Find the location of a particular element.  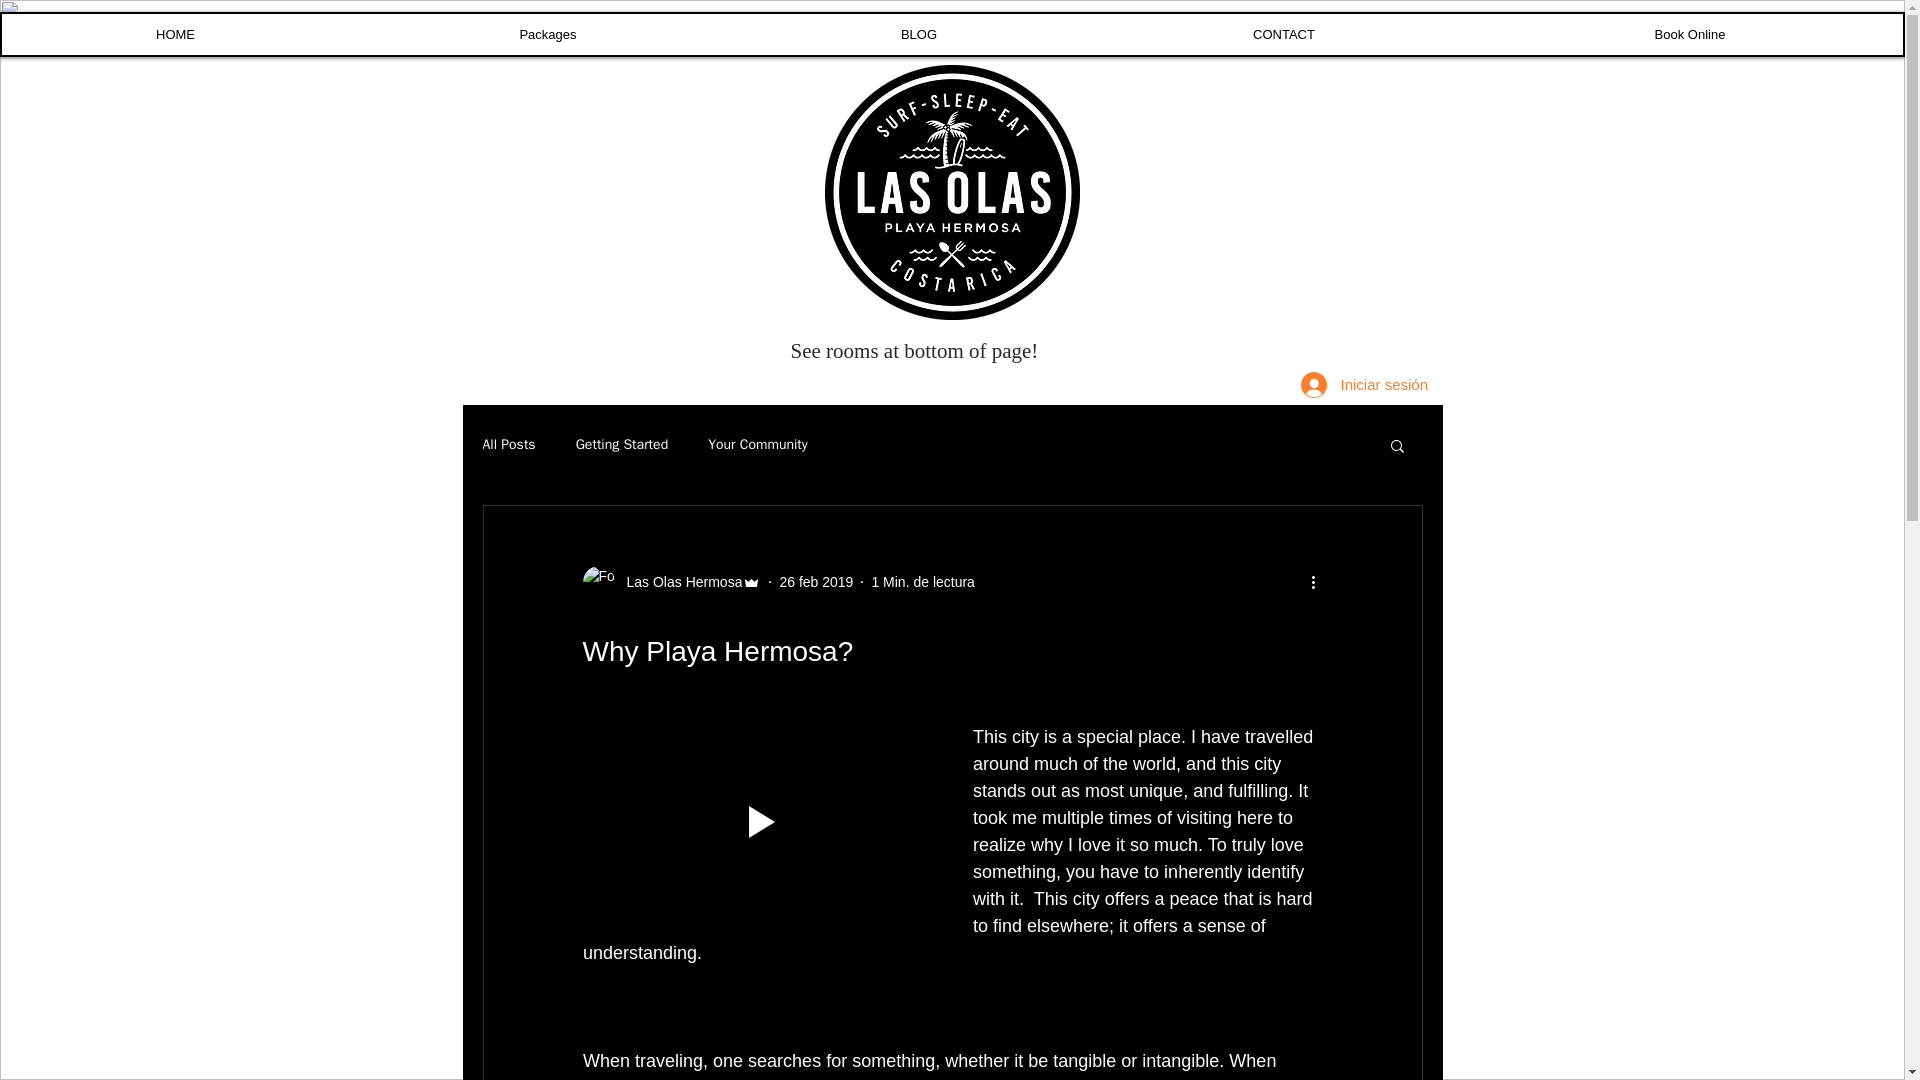

CONTACT is located at coordinates (1283, 34).